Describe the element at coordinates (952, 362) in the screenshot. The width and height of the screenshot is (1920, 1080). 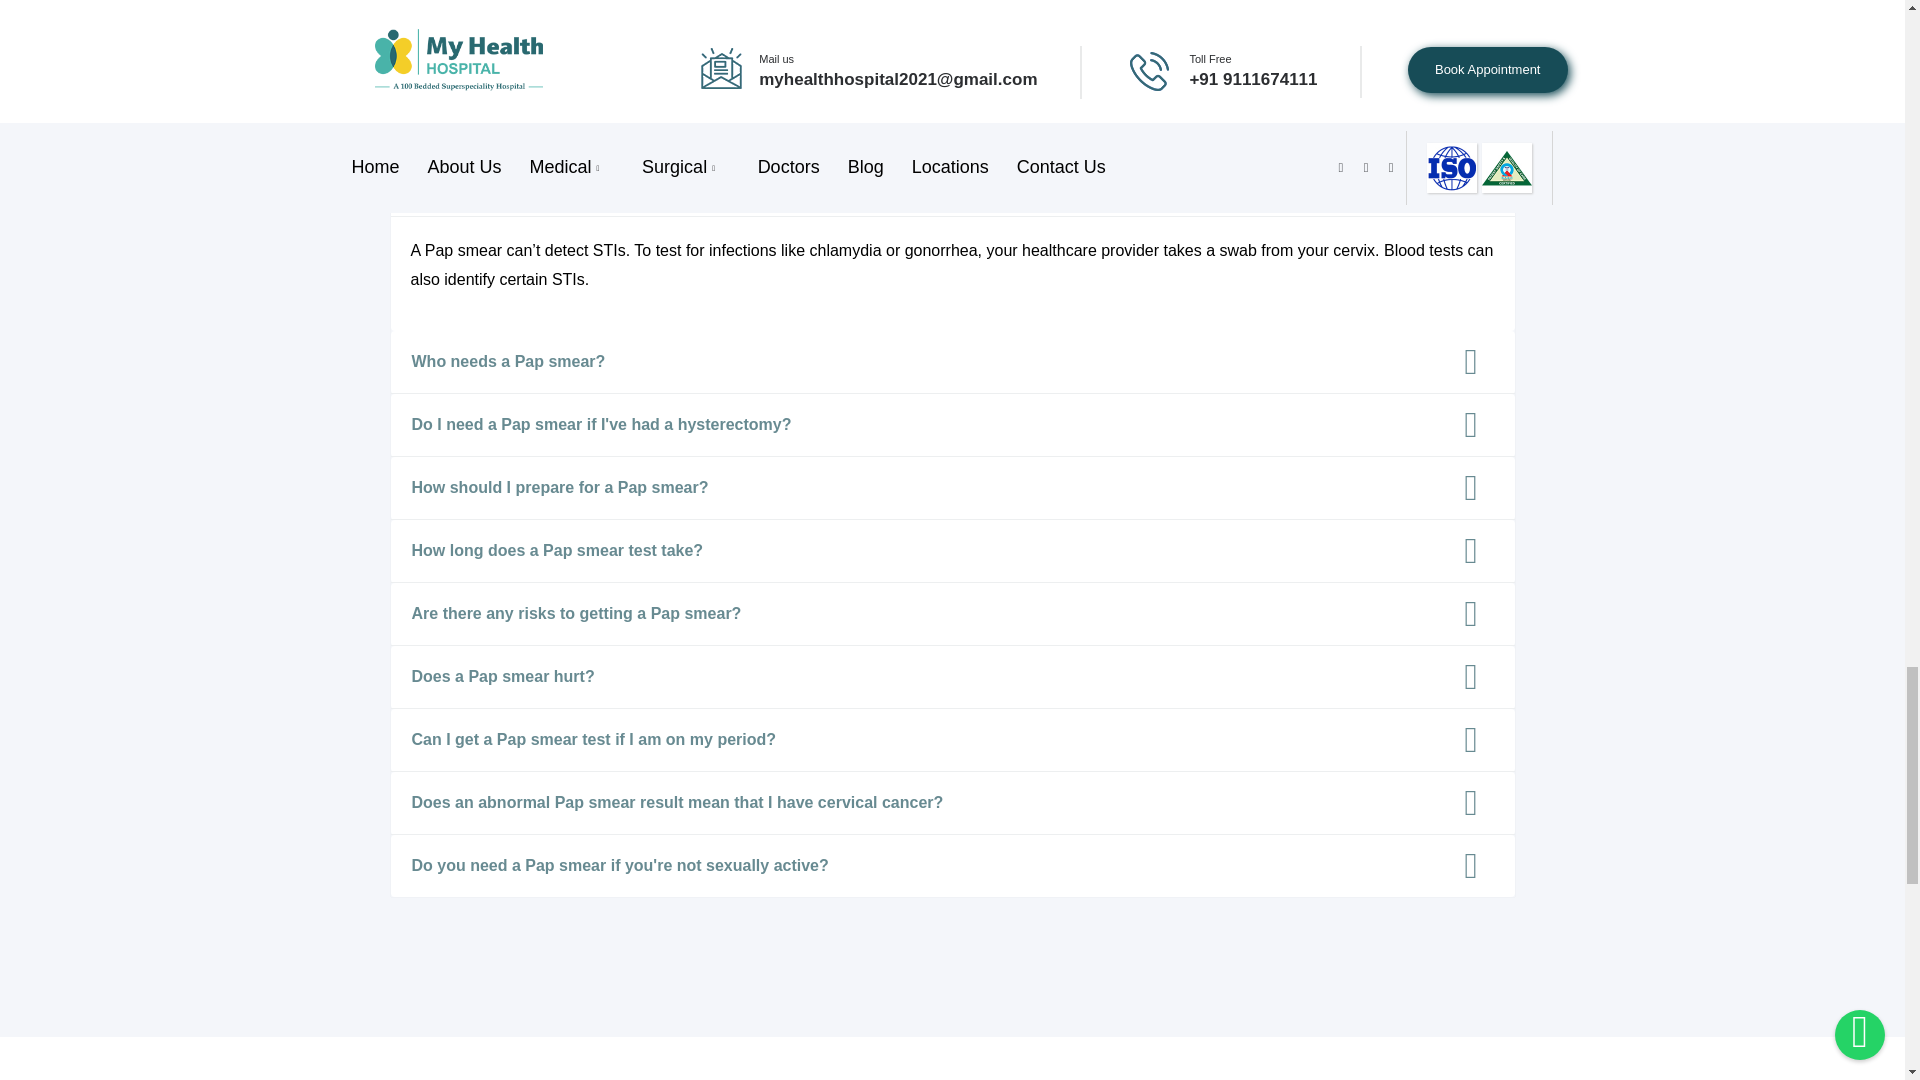
I see `Who needs a Pap smear?` at that location.